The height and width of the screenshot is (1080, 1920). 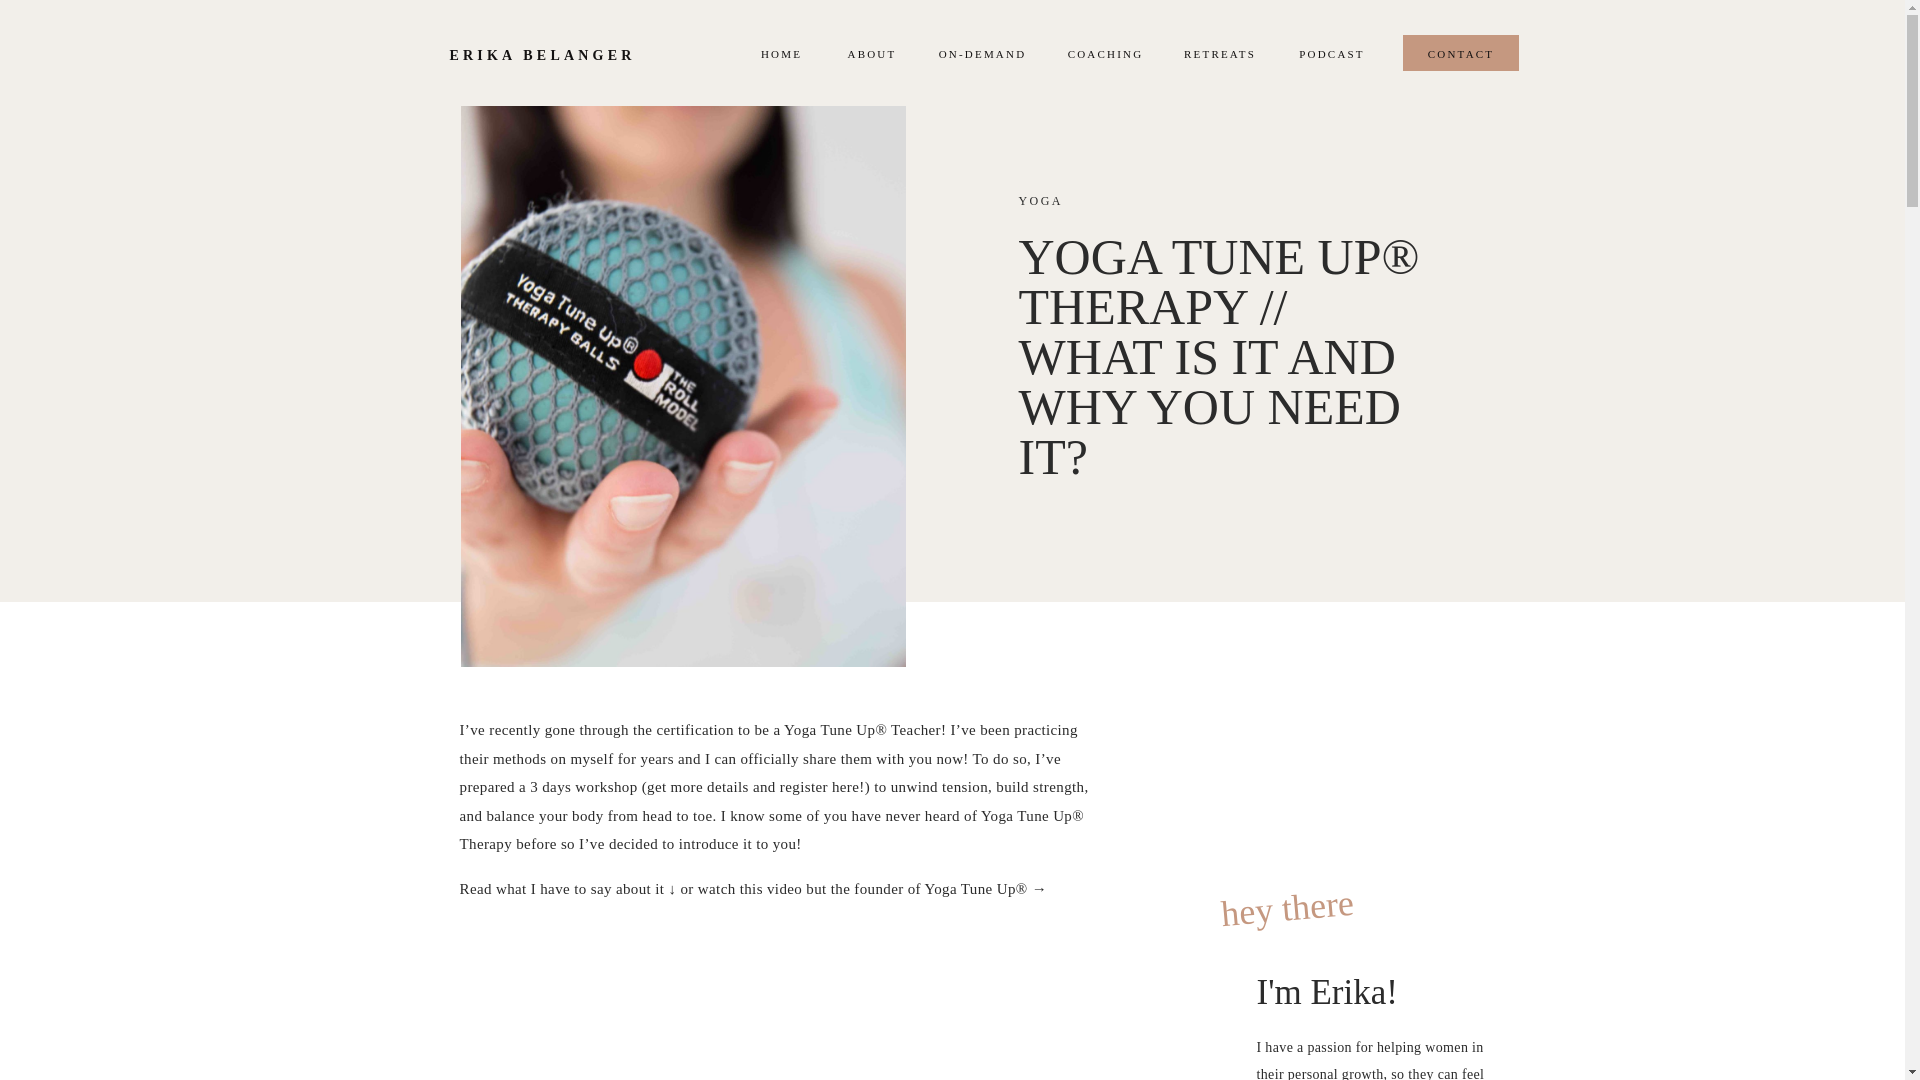 What do you see at coordinates (1104, 53) in the screenshot?
I see `COACHING` at bounding box center [1104, 53].